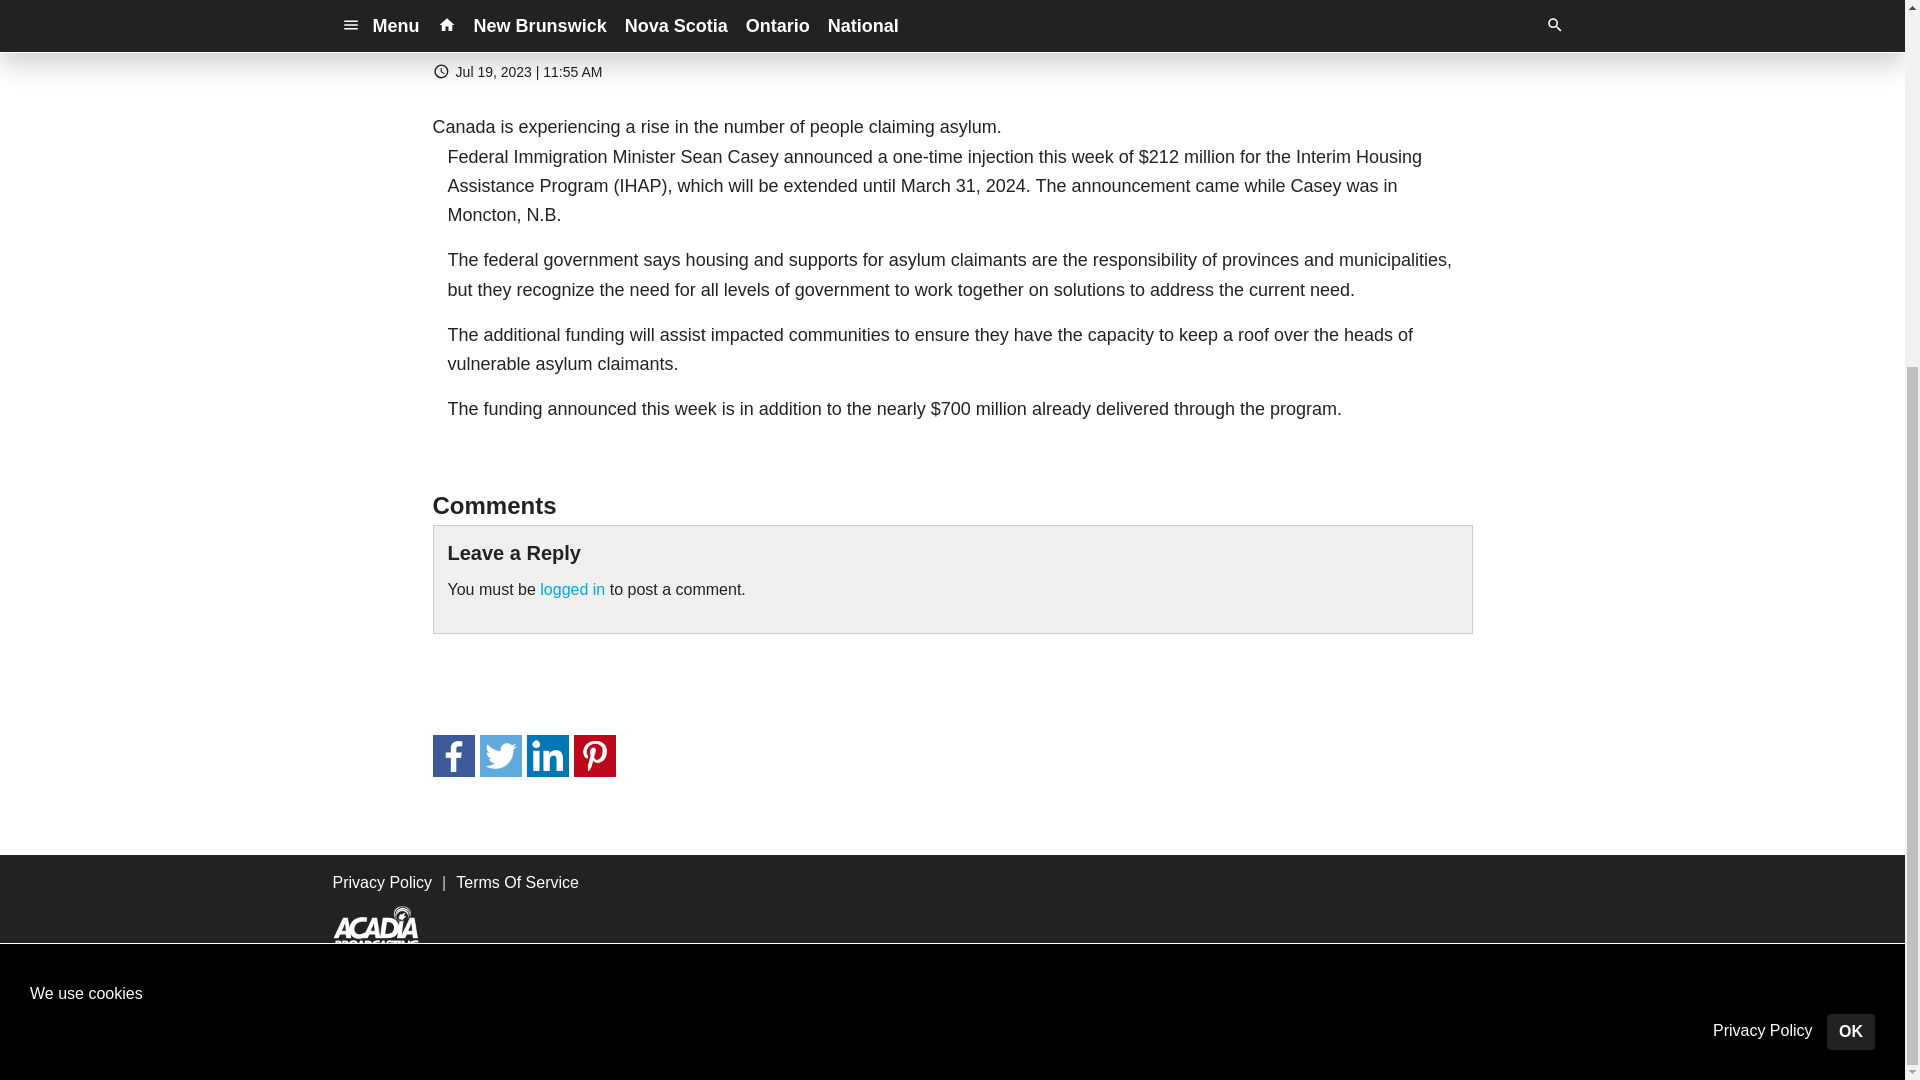 This screenshot has height=1080, width=1920. Describe the element at coordinates (908, 1019) in the screenshot. I see `Terms of Service` at that location.